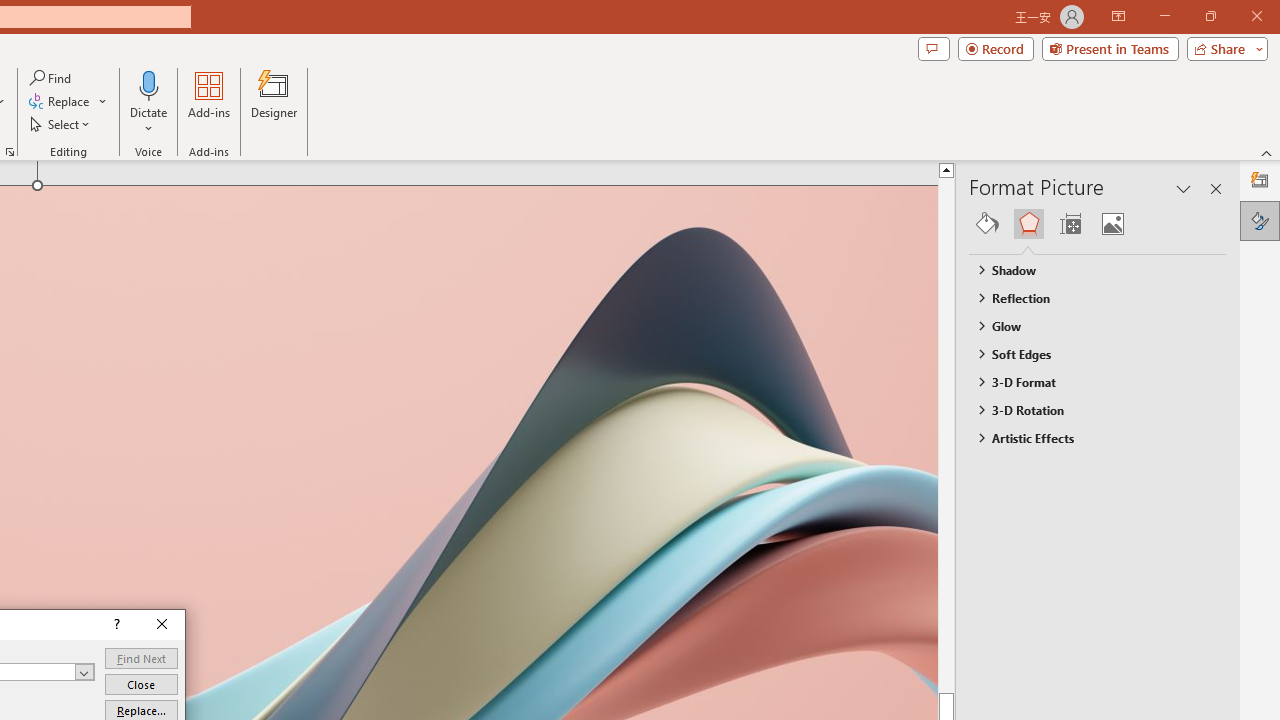 This screenshot has height=720, width=1280. What do you see at coordinates (52, 78) in the screenshot?
I see `Find...` at bounding box center [52, 78].